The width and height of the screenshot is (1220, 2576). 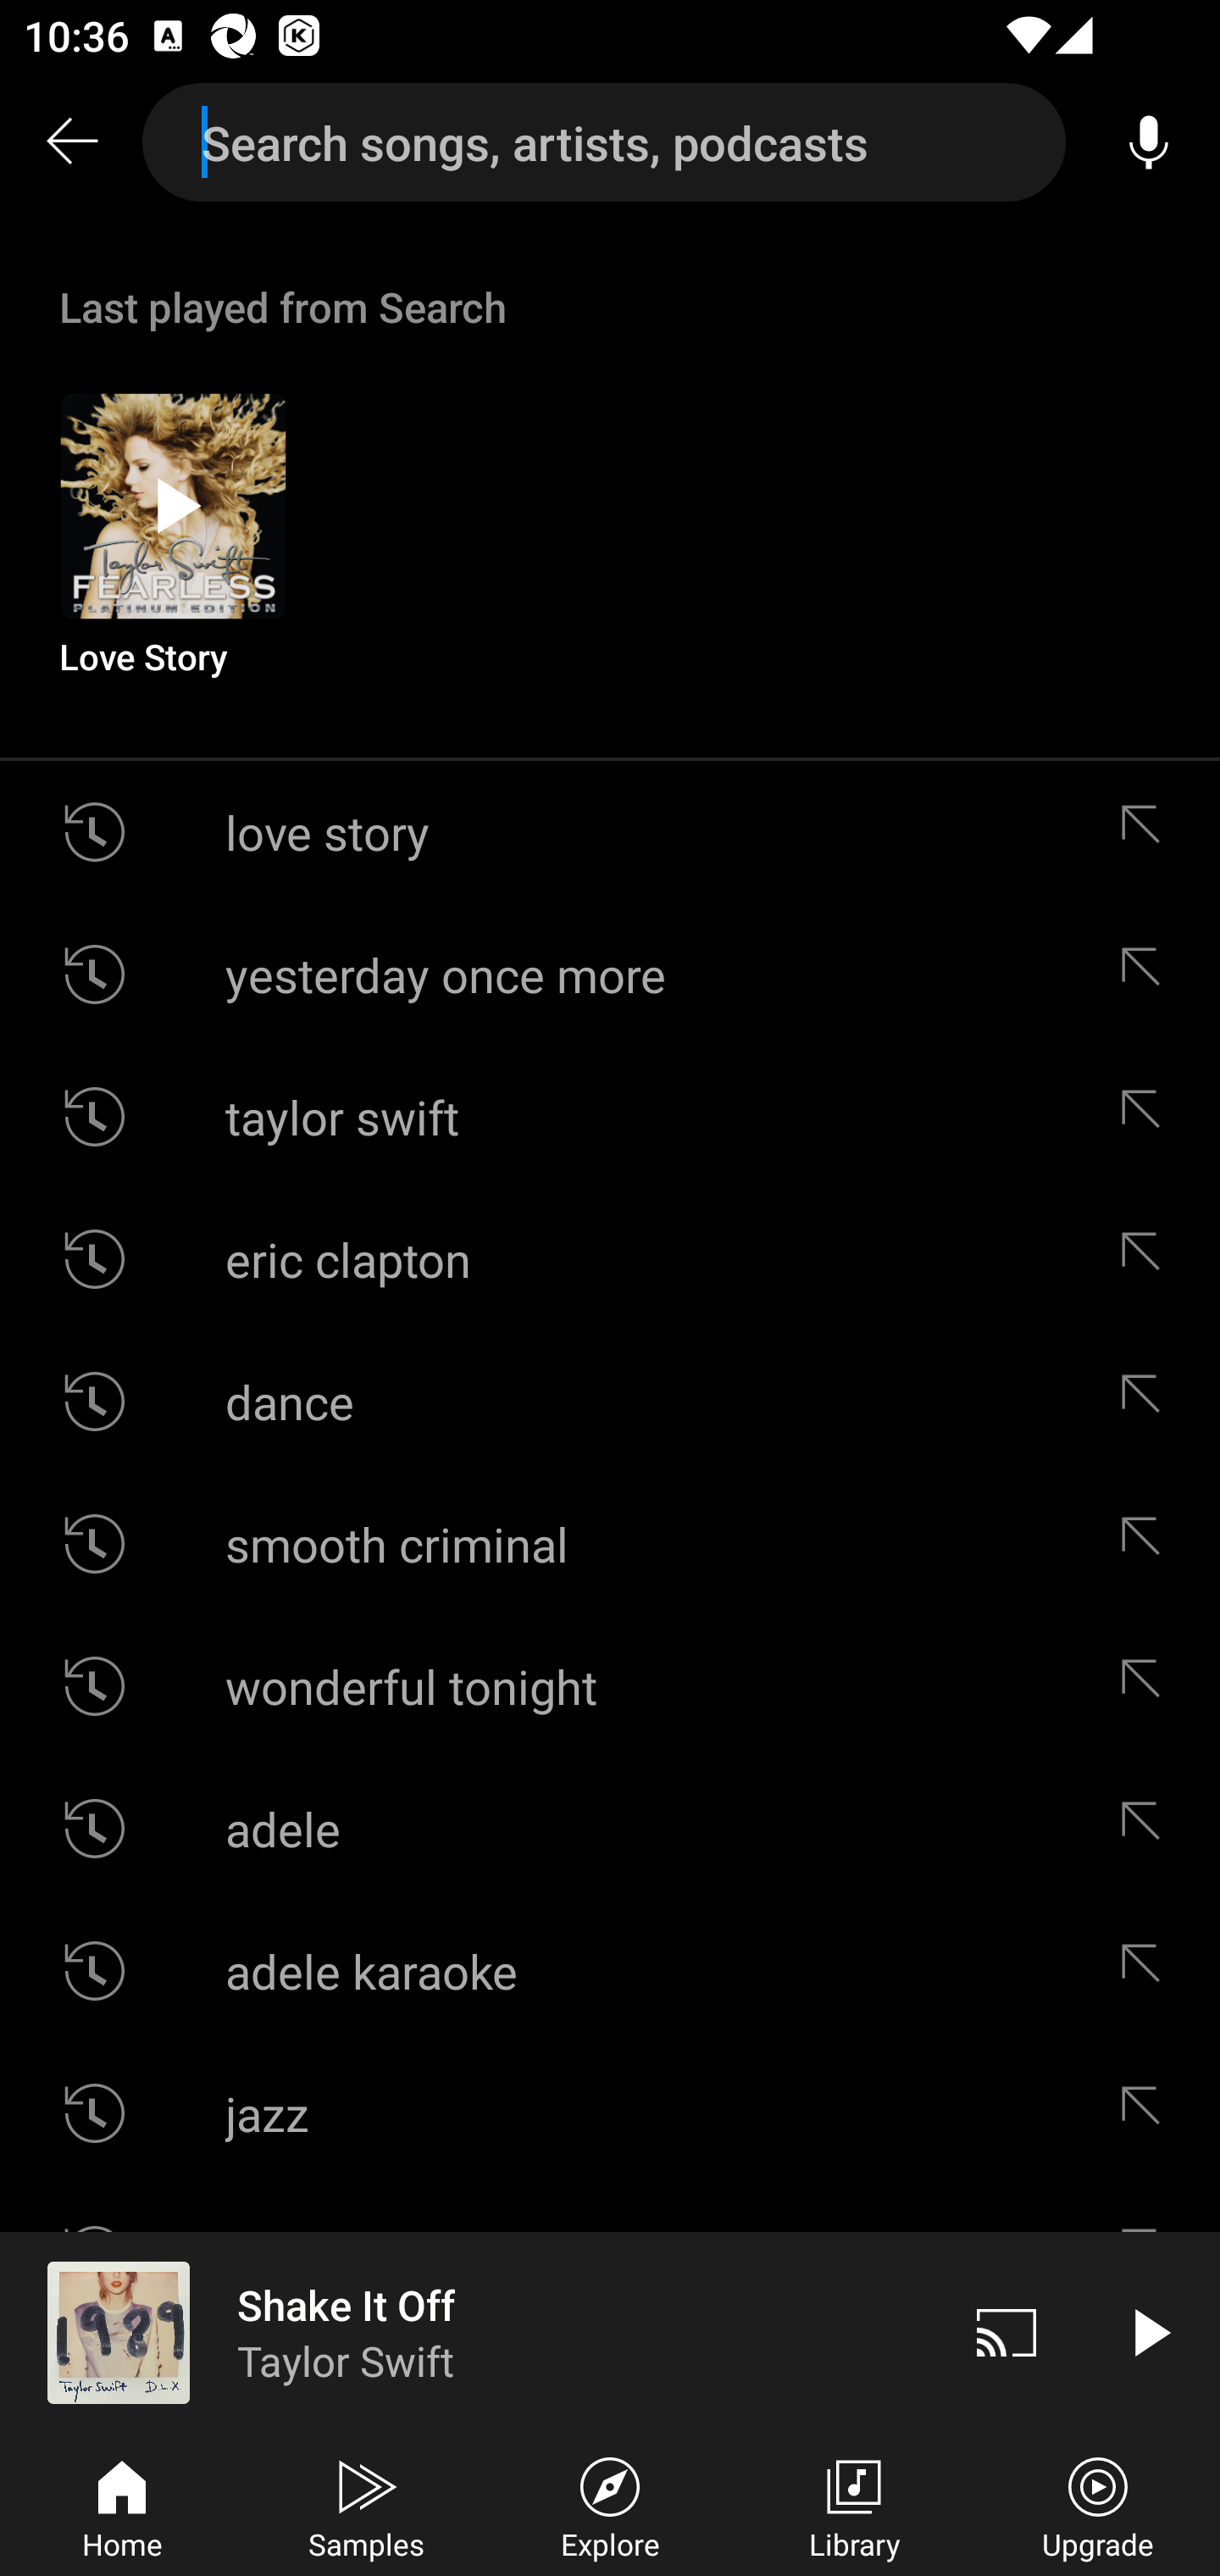 What do you see at coordinates (1149, 2332) in the screenshot?
I see `Play video` at bounding box center [1149, 2332].